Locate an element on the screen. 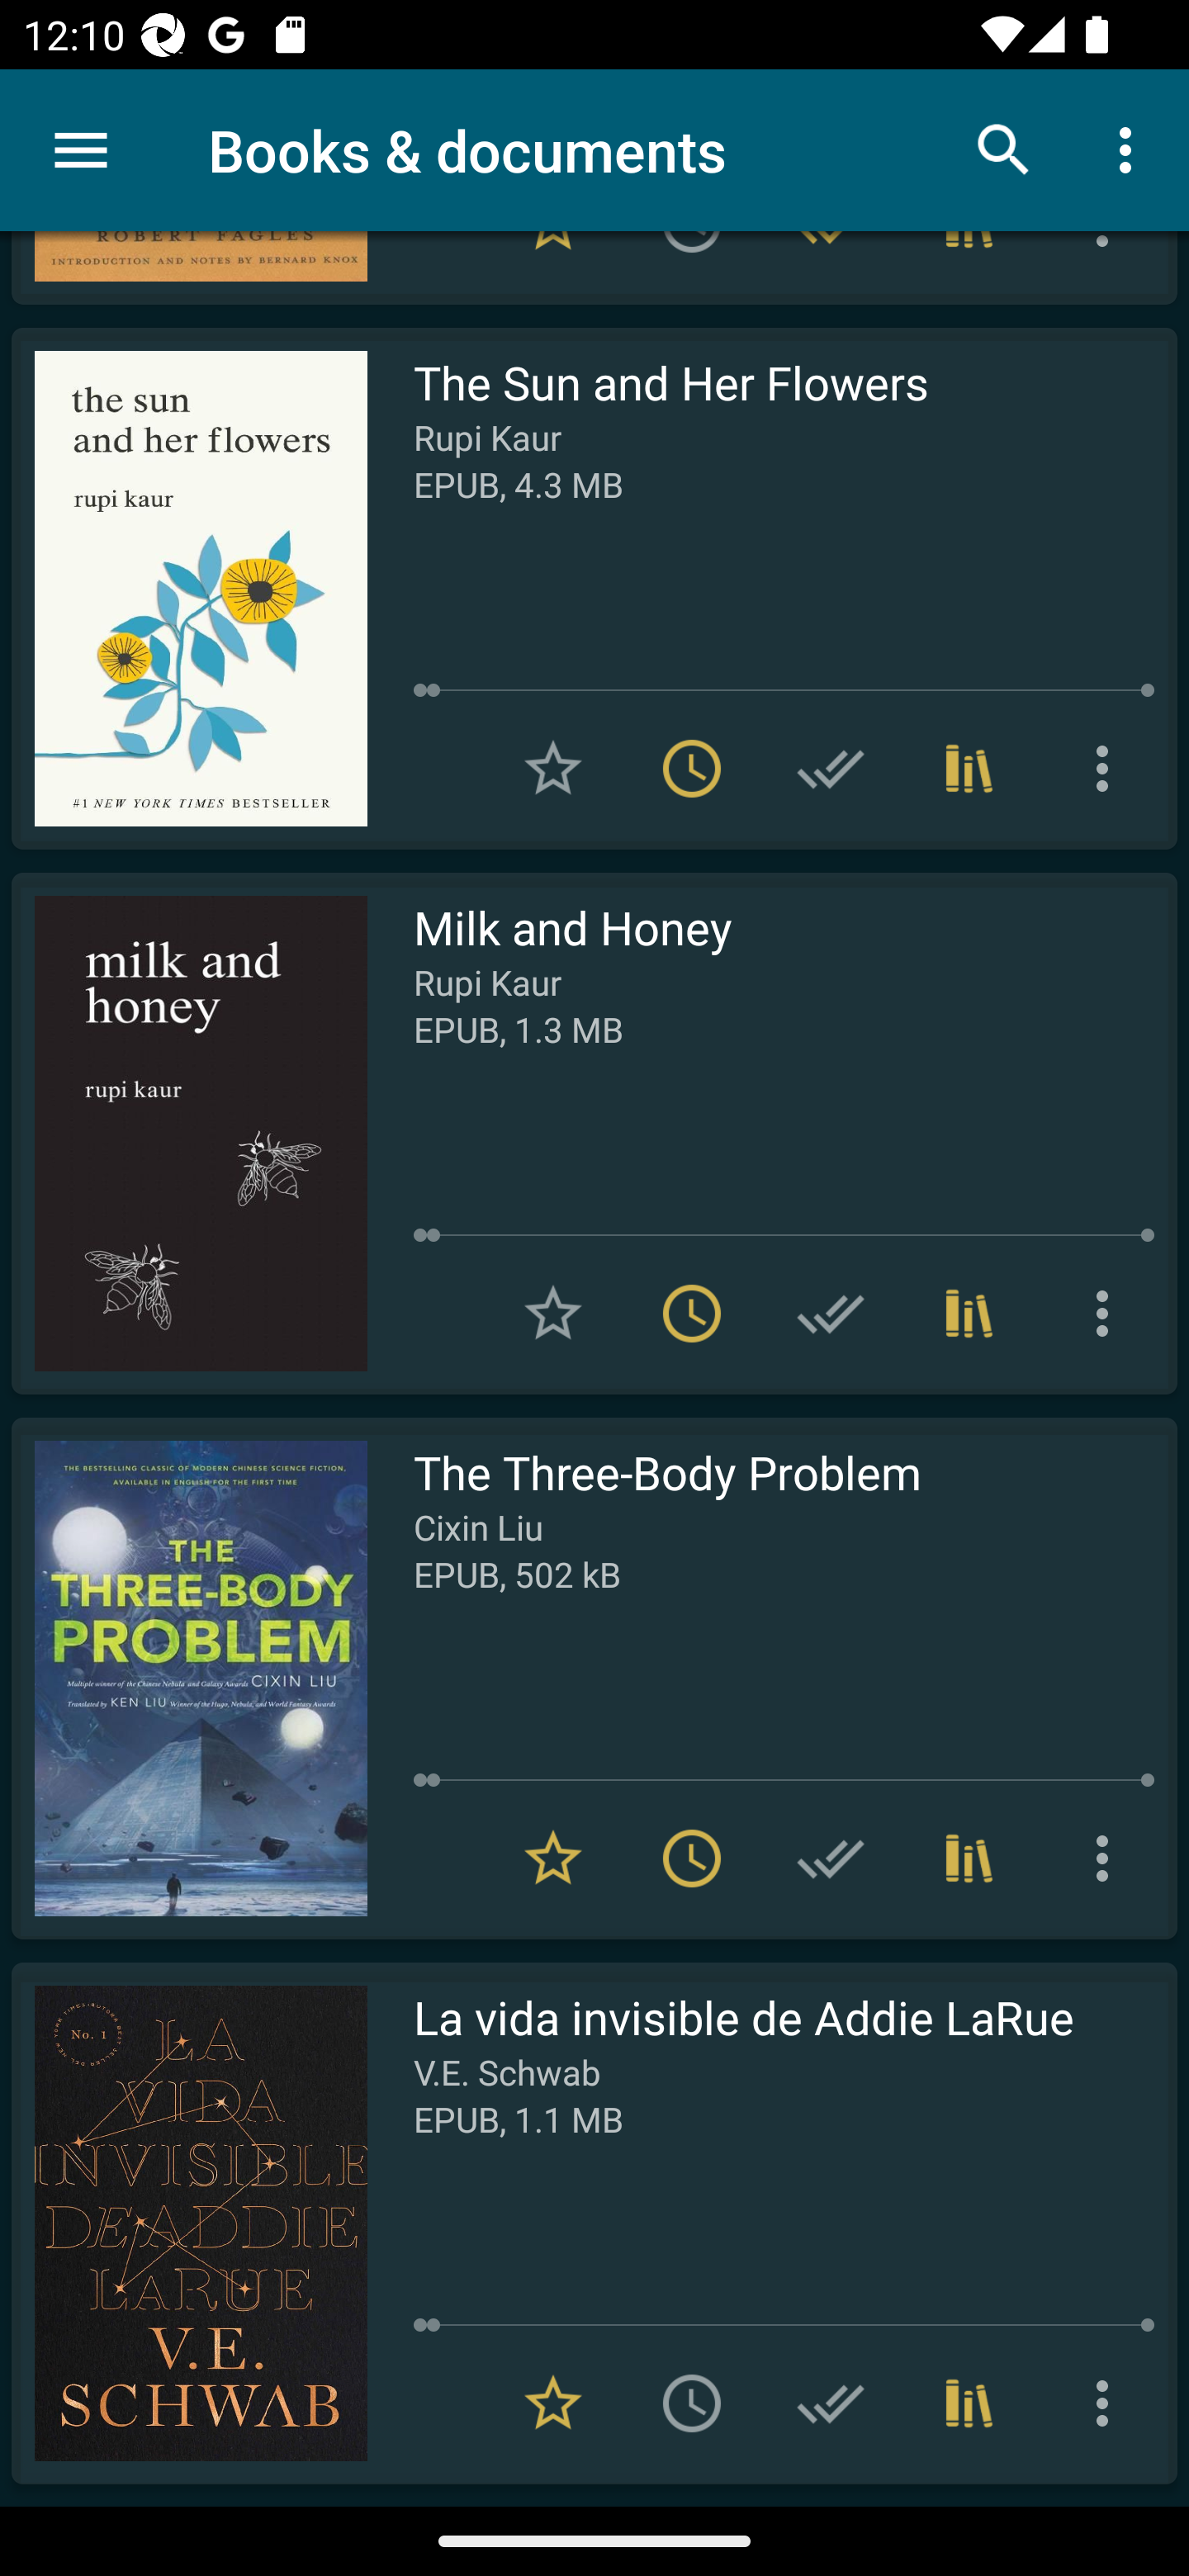  Read The Three-Body Problem is located at coordinates (189, 1678).